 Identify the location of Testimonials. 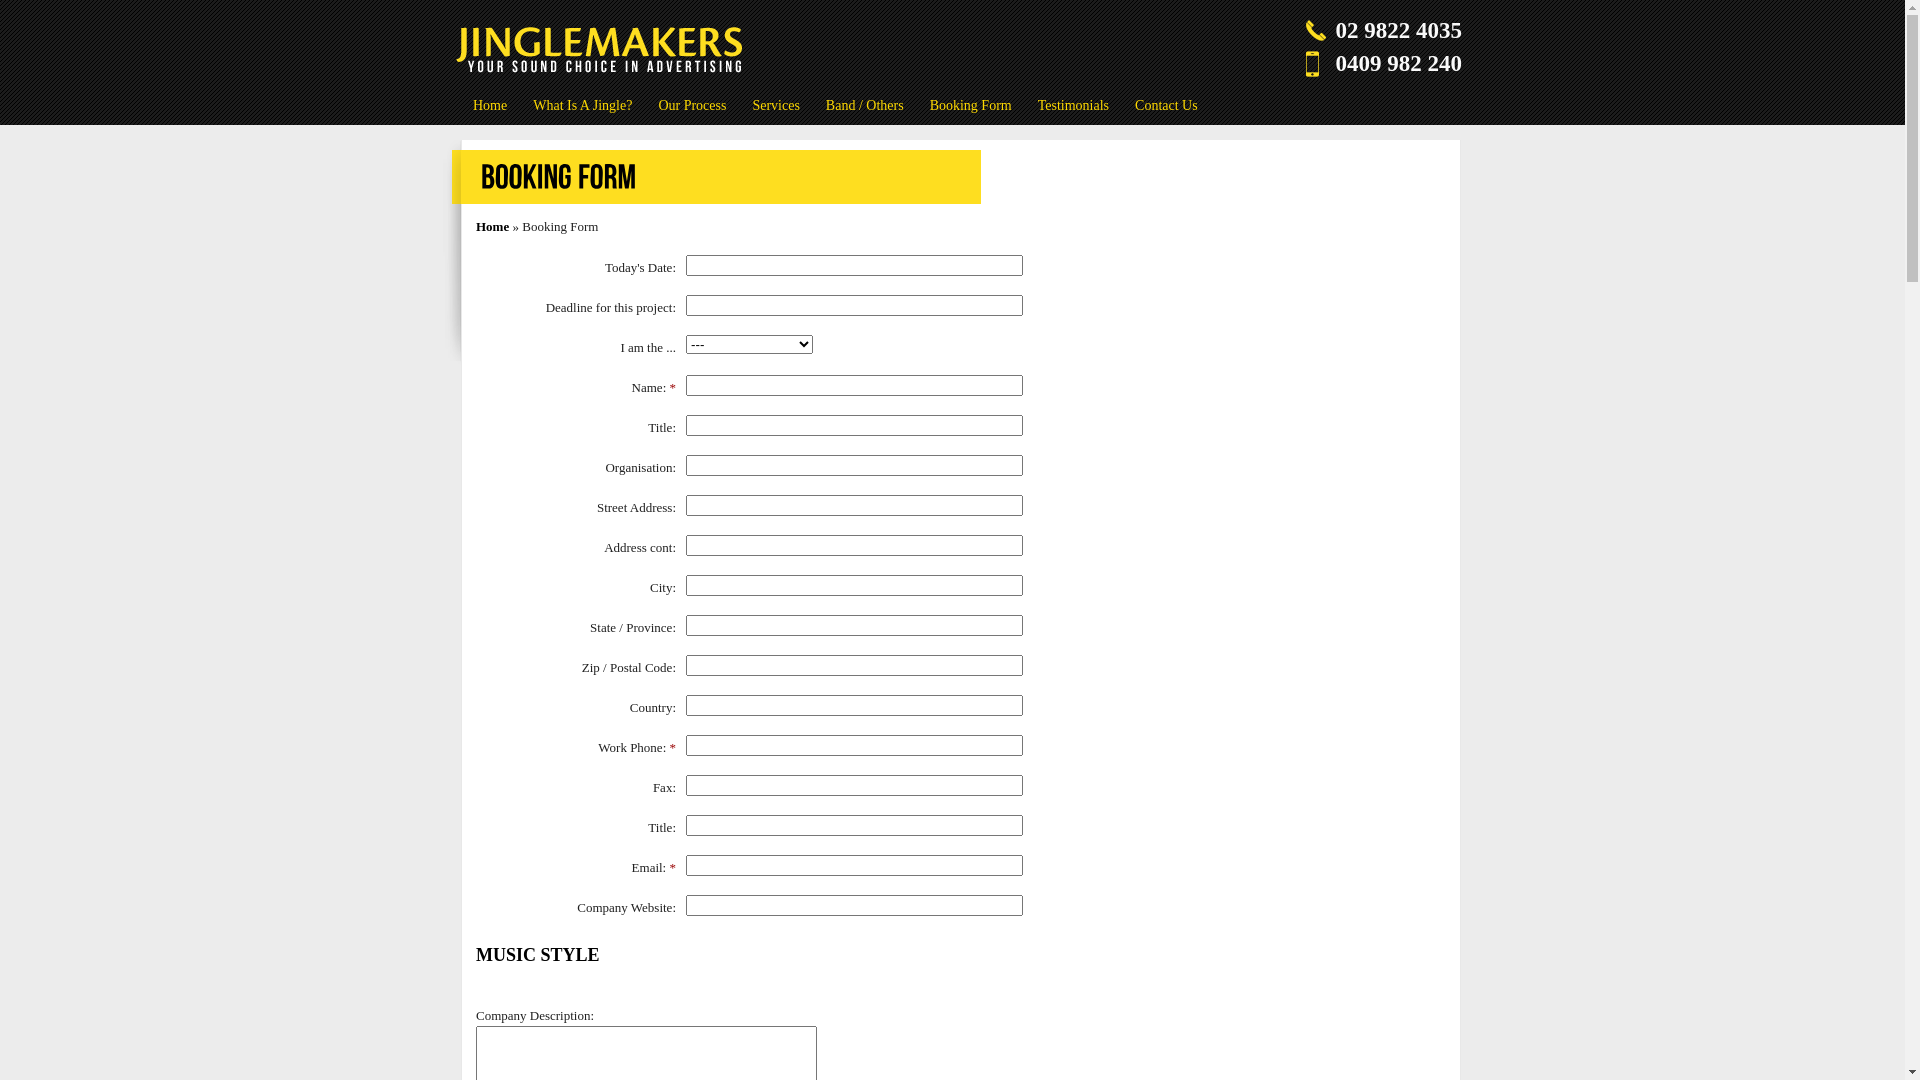
(1074, 106).